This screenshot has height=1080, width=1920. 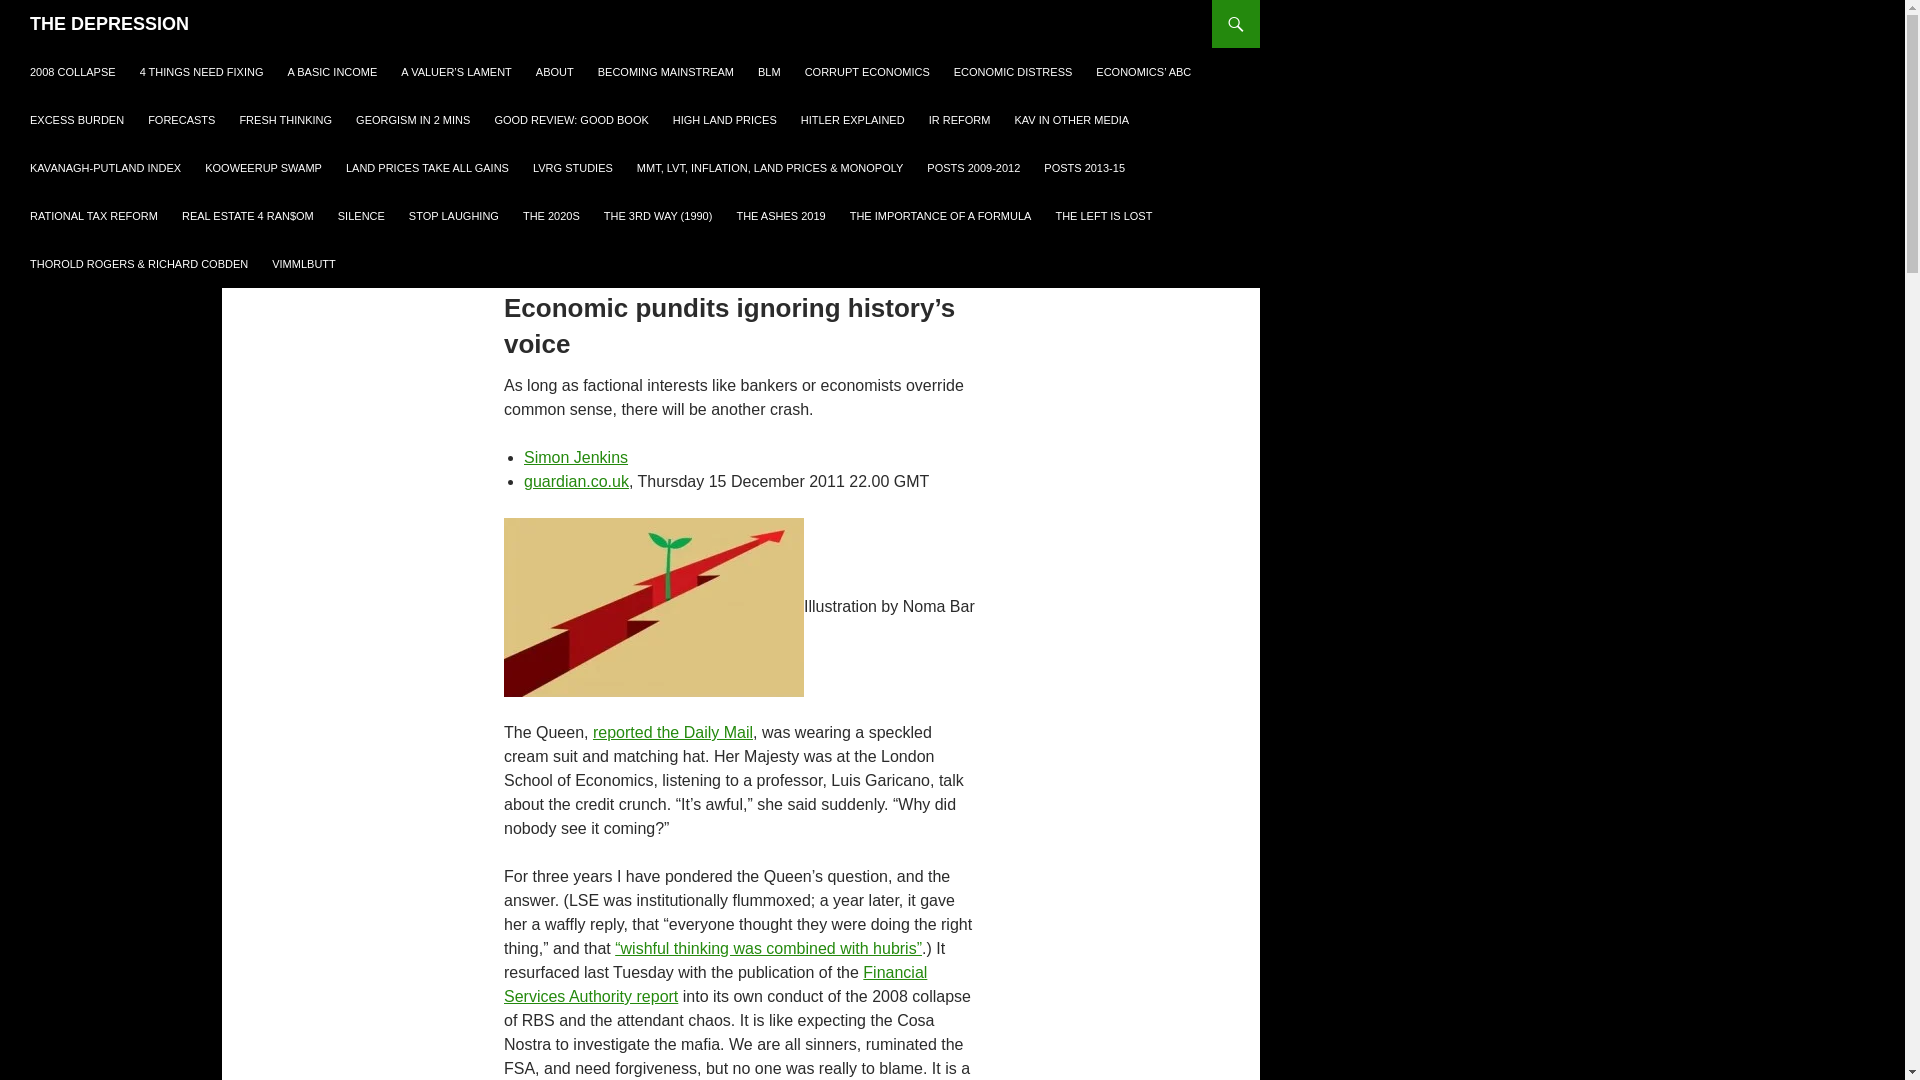 I want to click on IR REFORM, so click(x=960, y=120).